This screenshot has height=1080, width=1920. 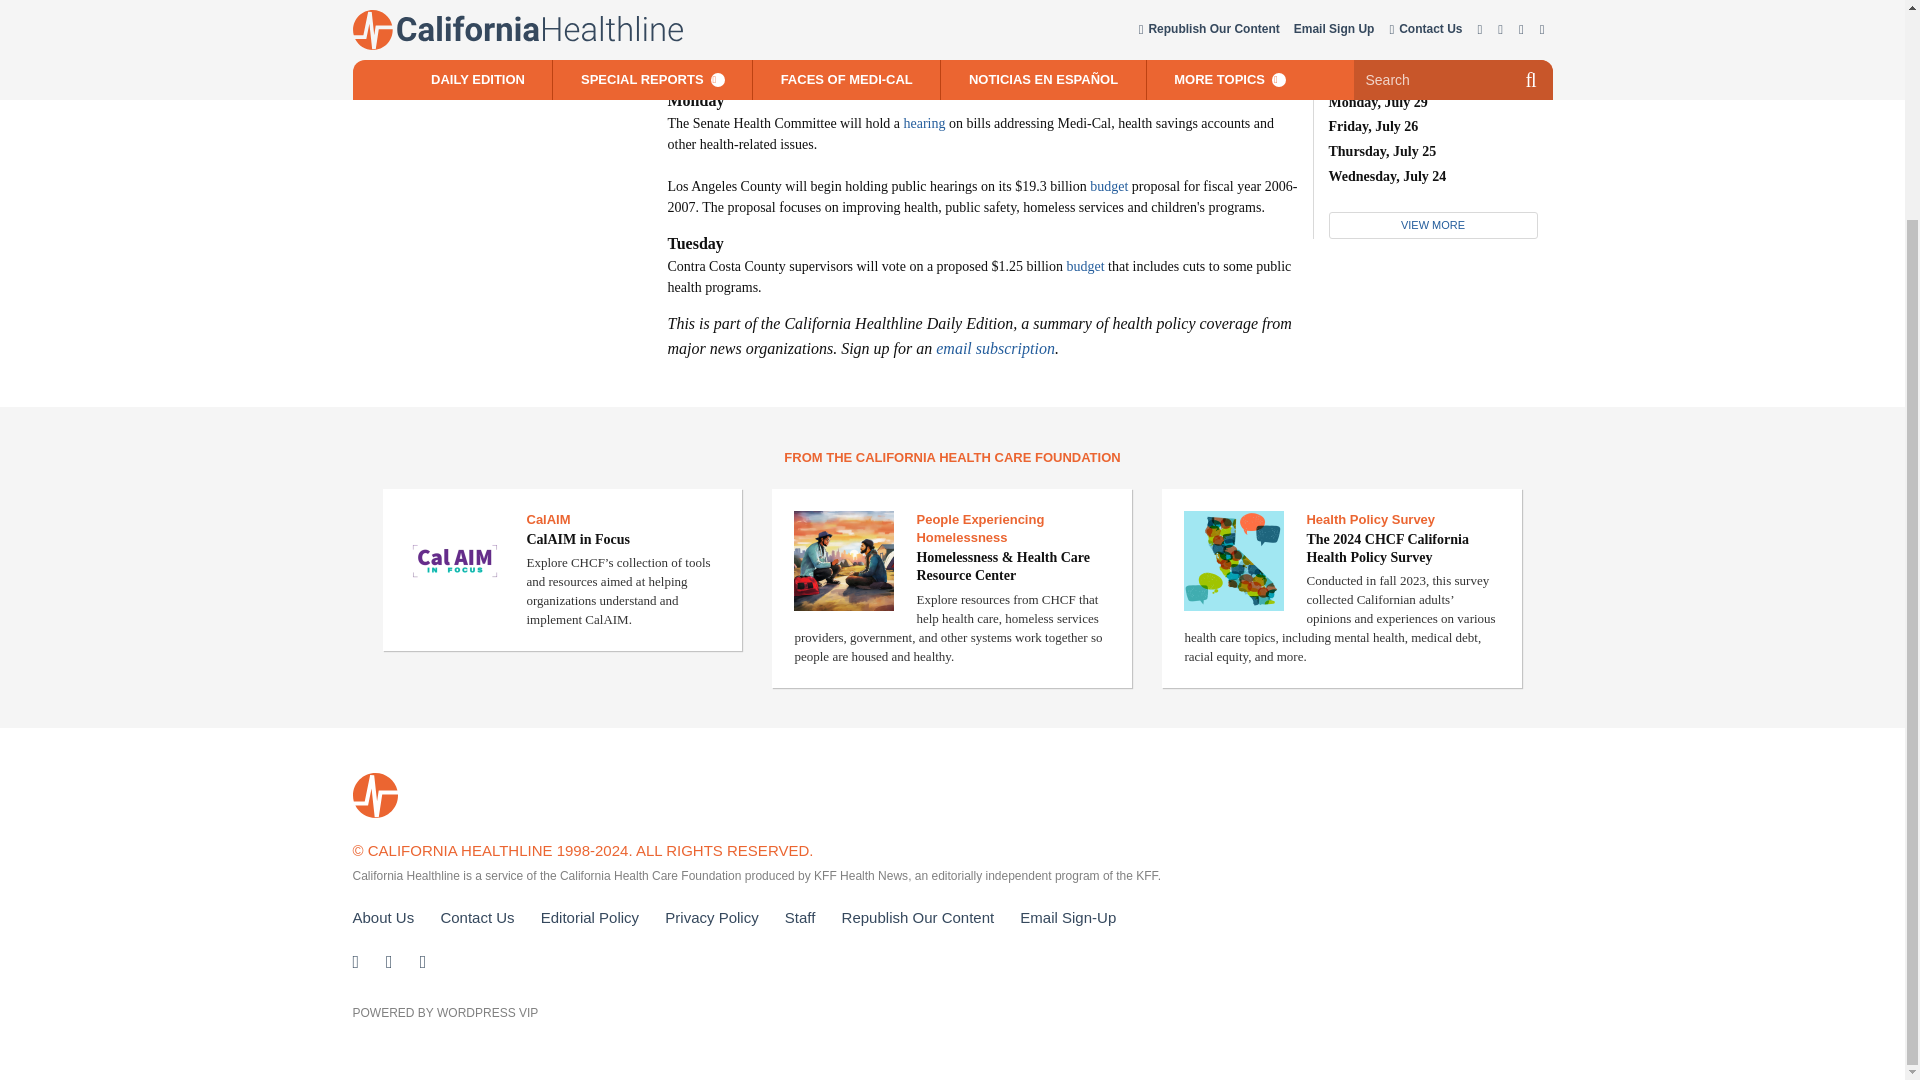 What do you see at coordinates (995, 348) in the screenshot?
I see `email subscription` at bounding box center [995, 348].